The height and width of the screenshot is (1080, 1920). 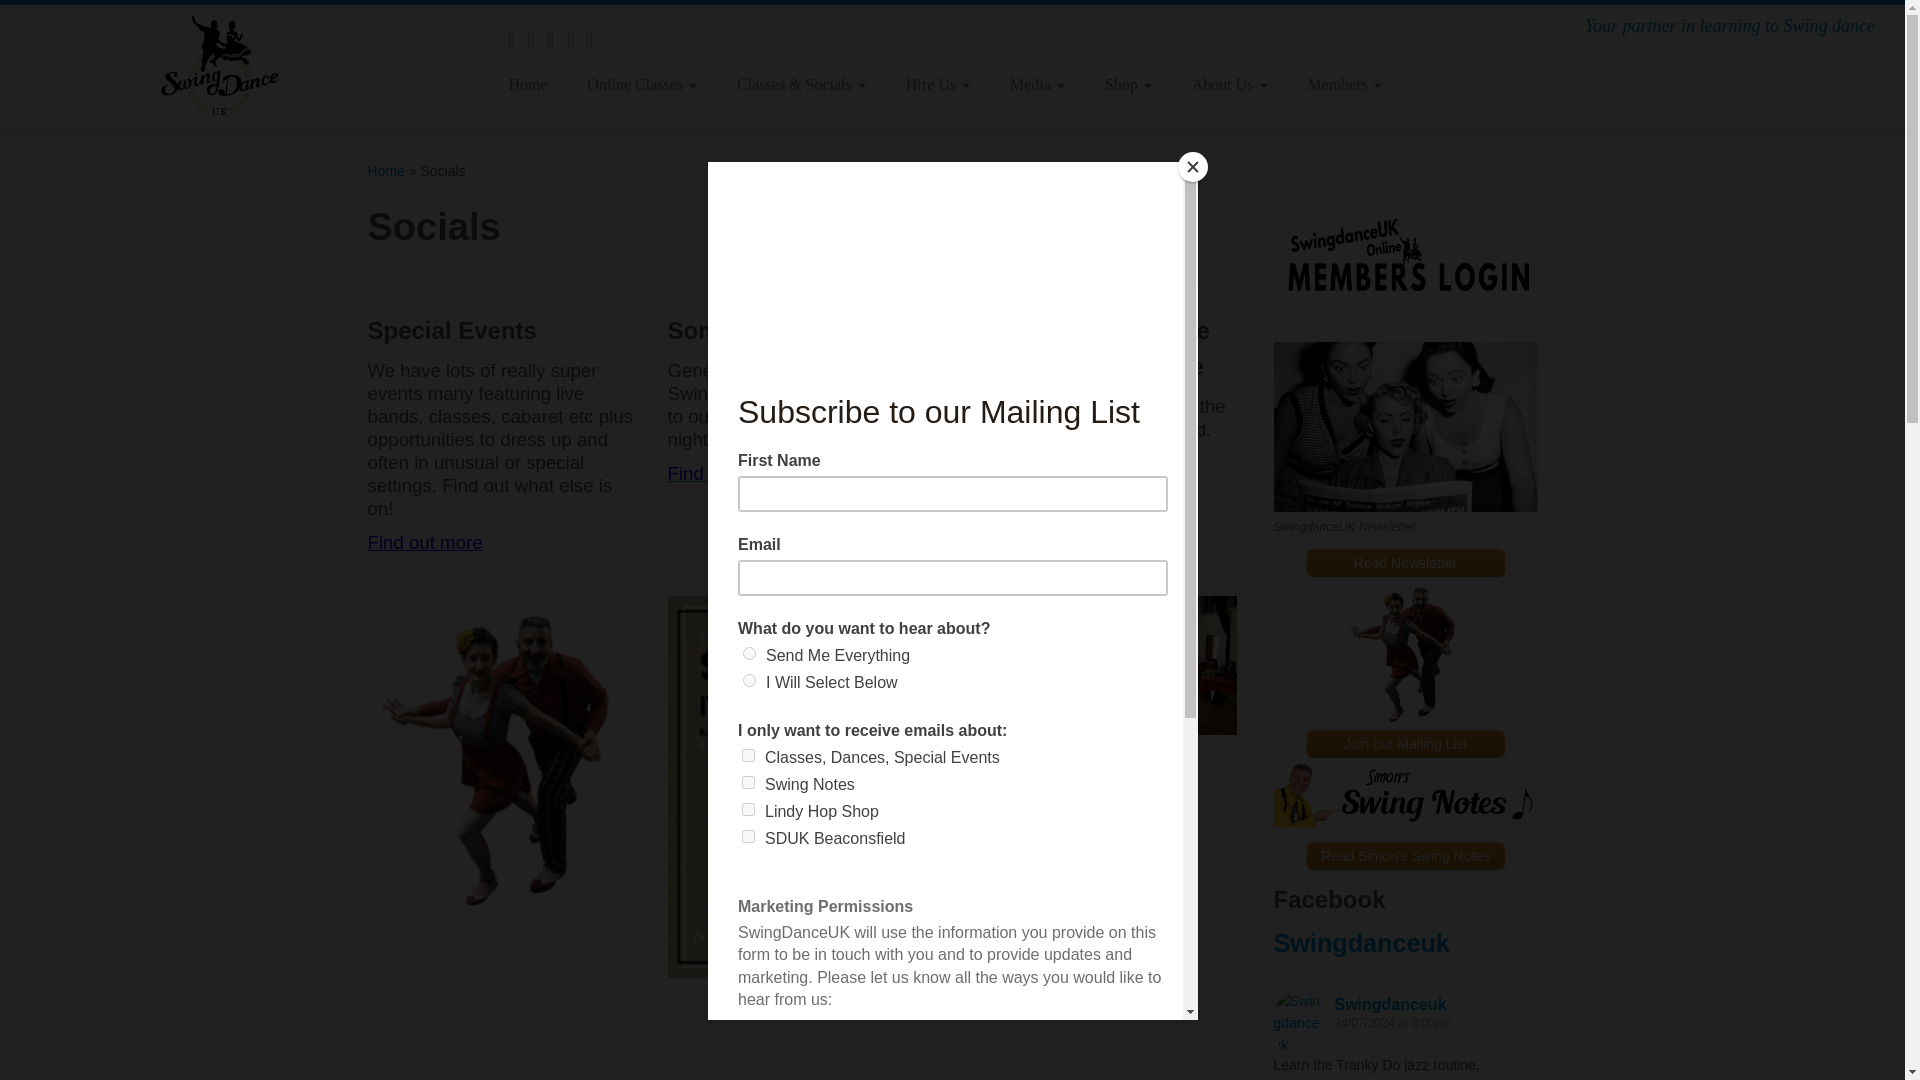 What do you see at coordinates (938, 85) in the screenshot?
I see `Hire Us` at bounding box center [938, 85].